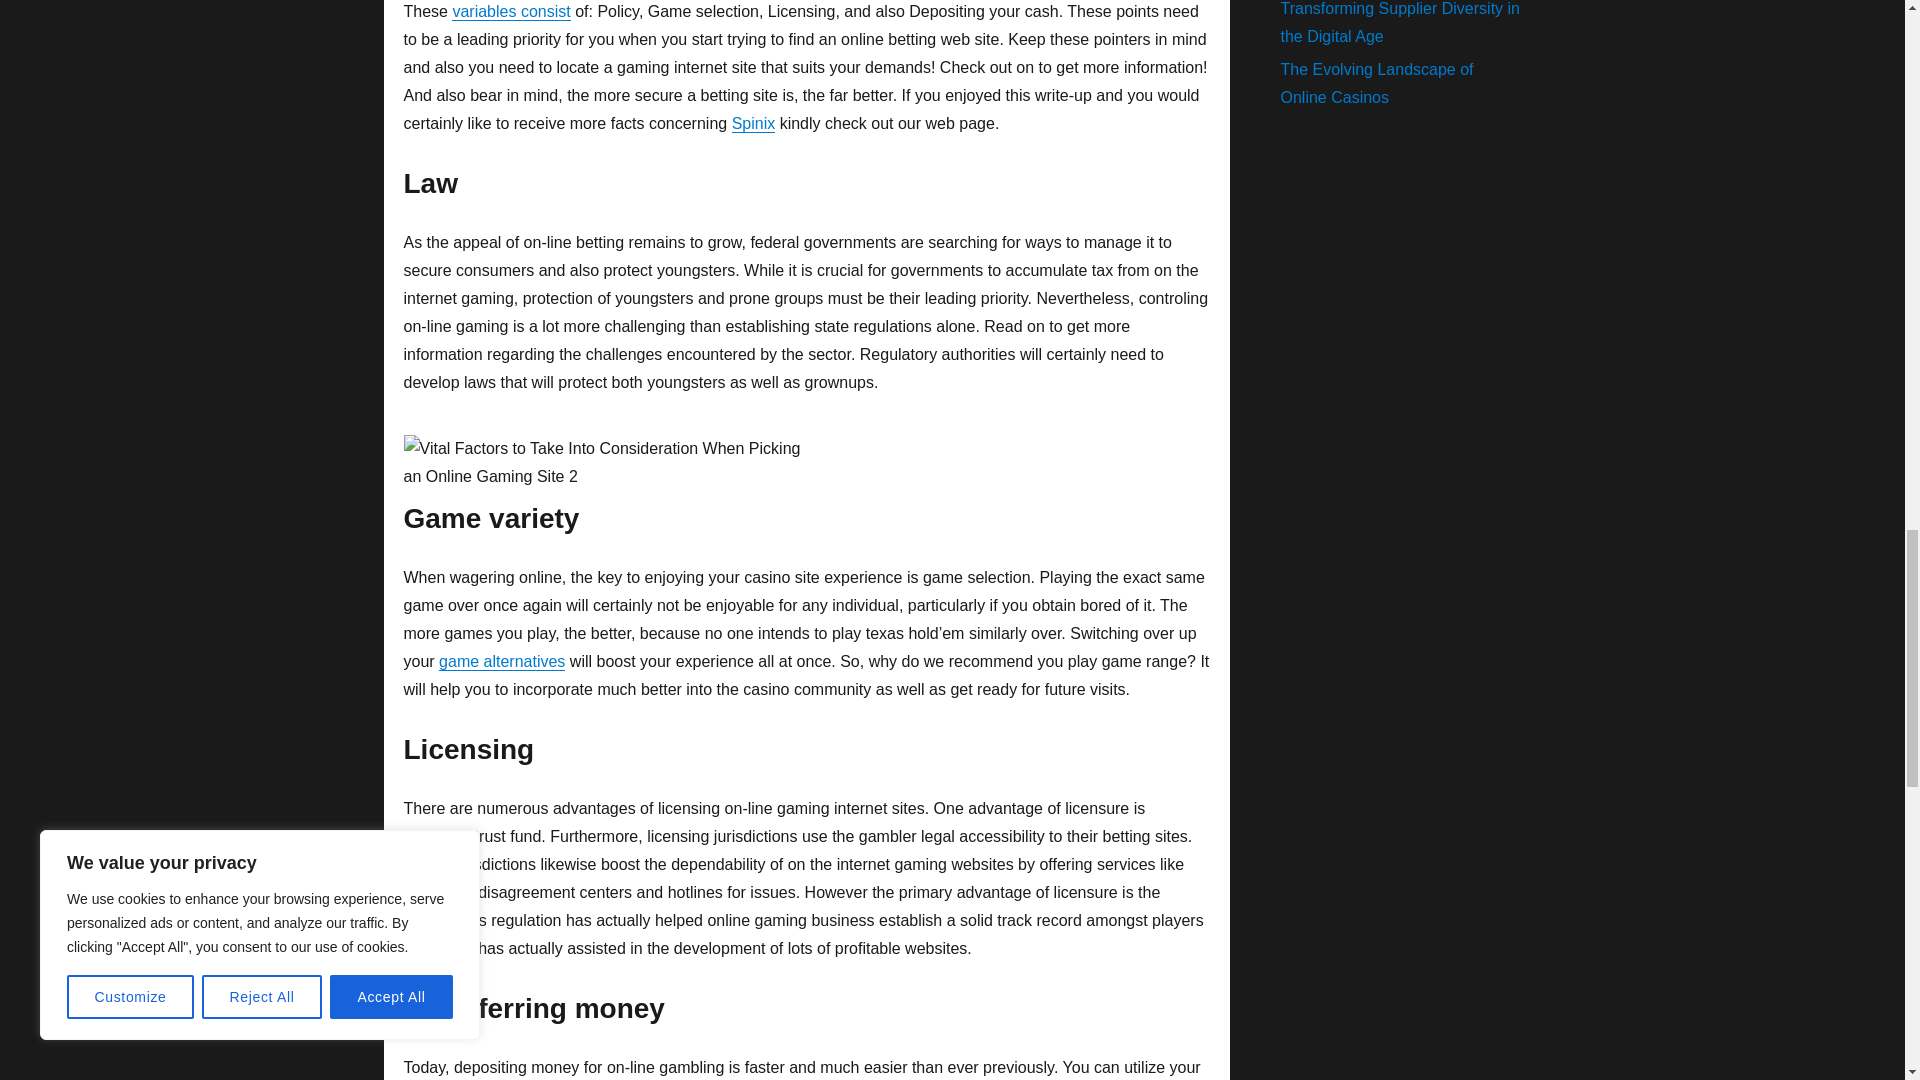 Image resolution: width=1920 pixels, height=1080 pixels. Describe the element at coordinates (510, 12) in the screenshot. I see `variables consist` at that location.